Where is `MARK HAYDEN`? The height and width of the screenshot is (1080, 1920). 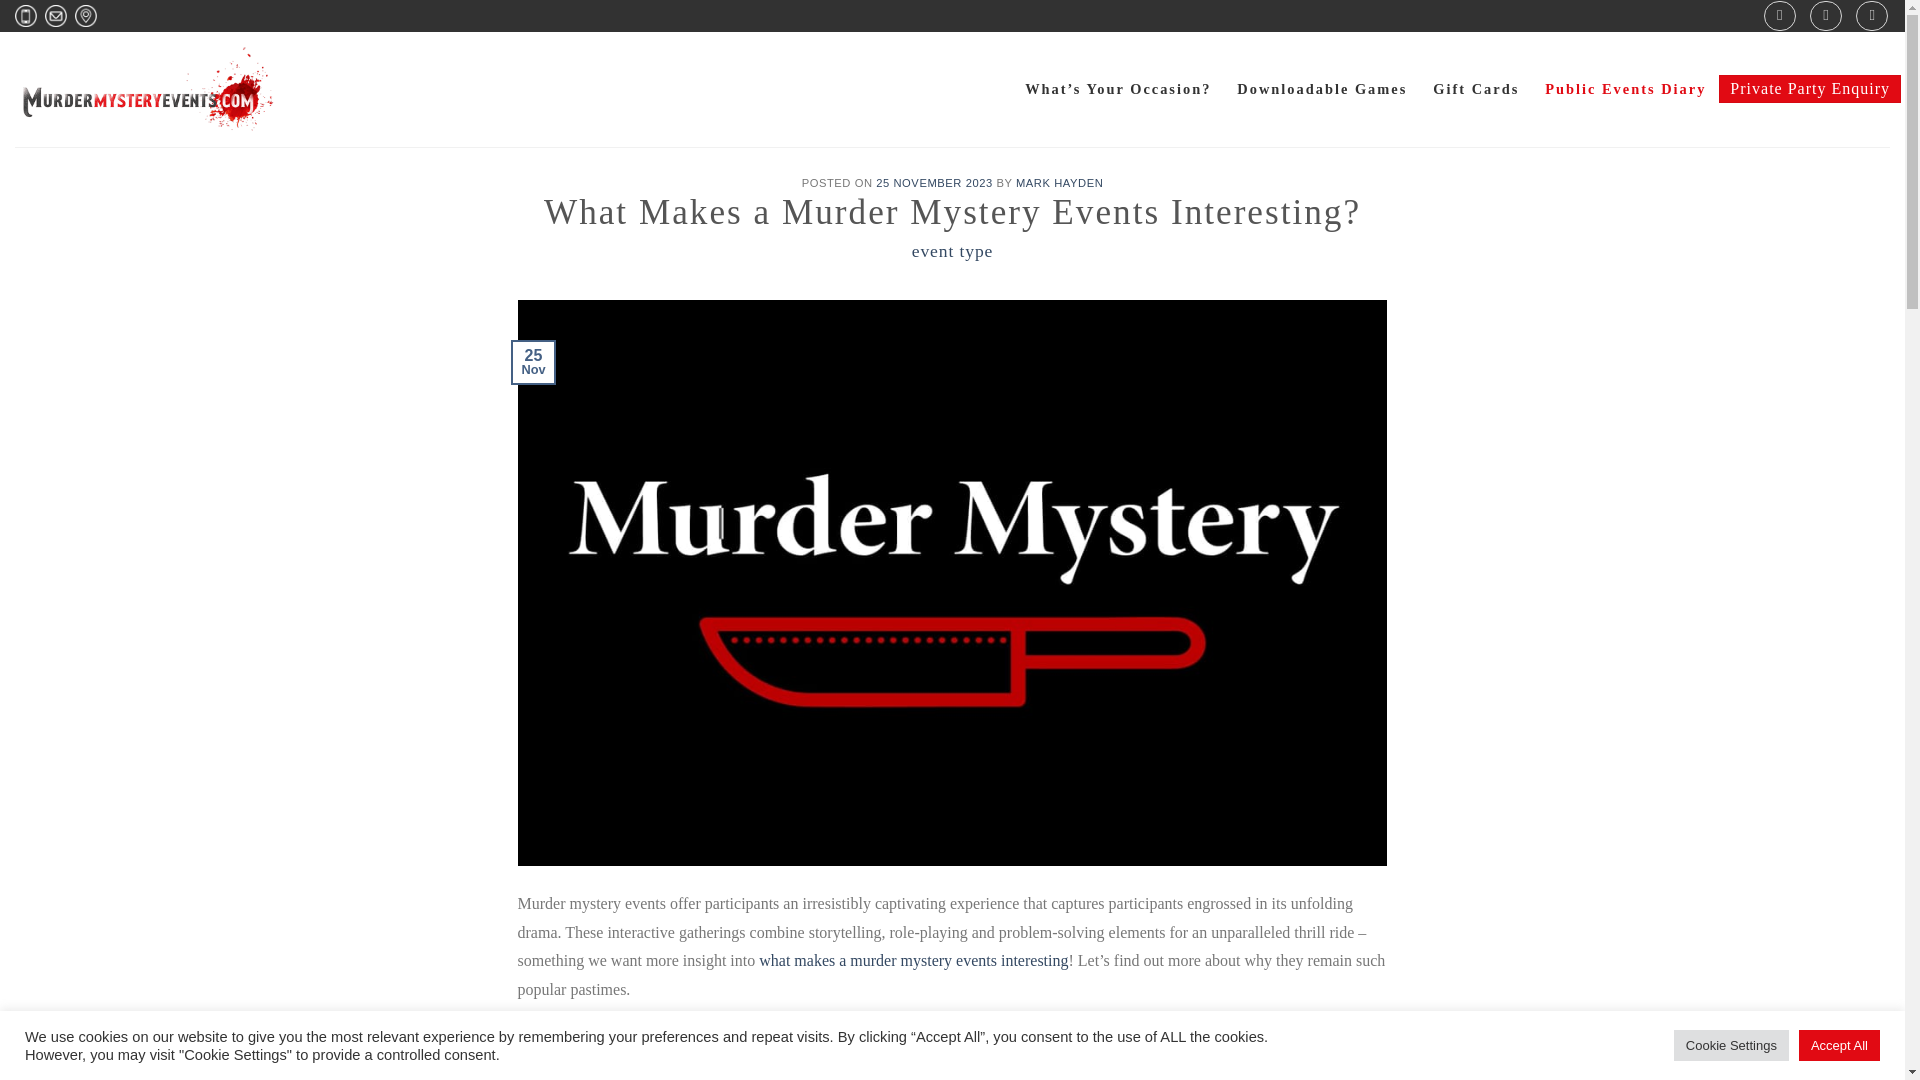 MARK HAYDEN is located at coordinates (1058, 183).